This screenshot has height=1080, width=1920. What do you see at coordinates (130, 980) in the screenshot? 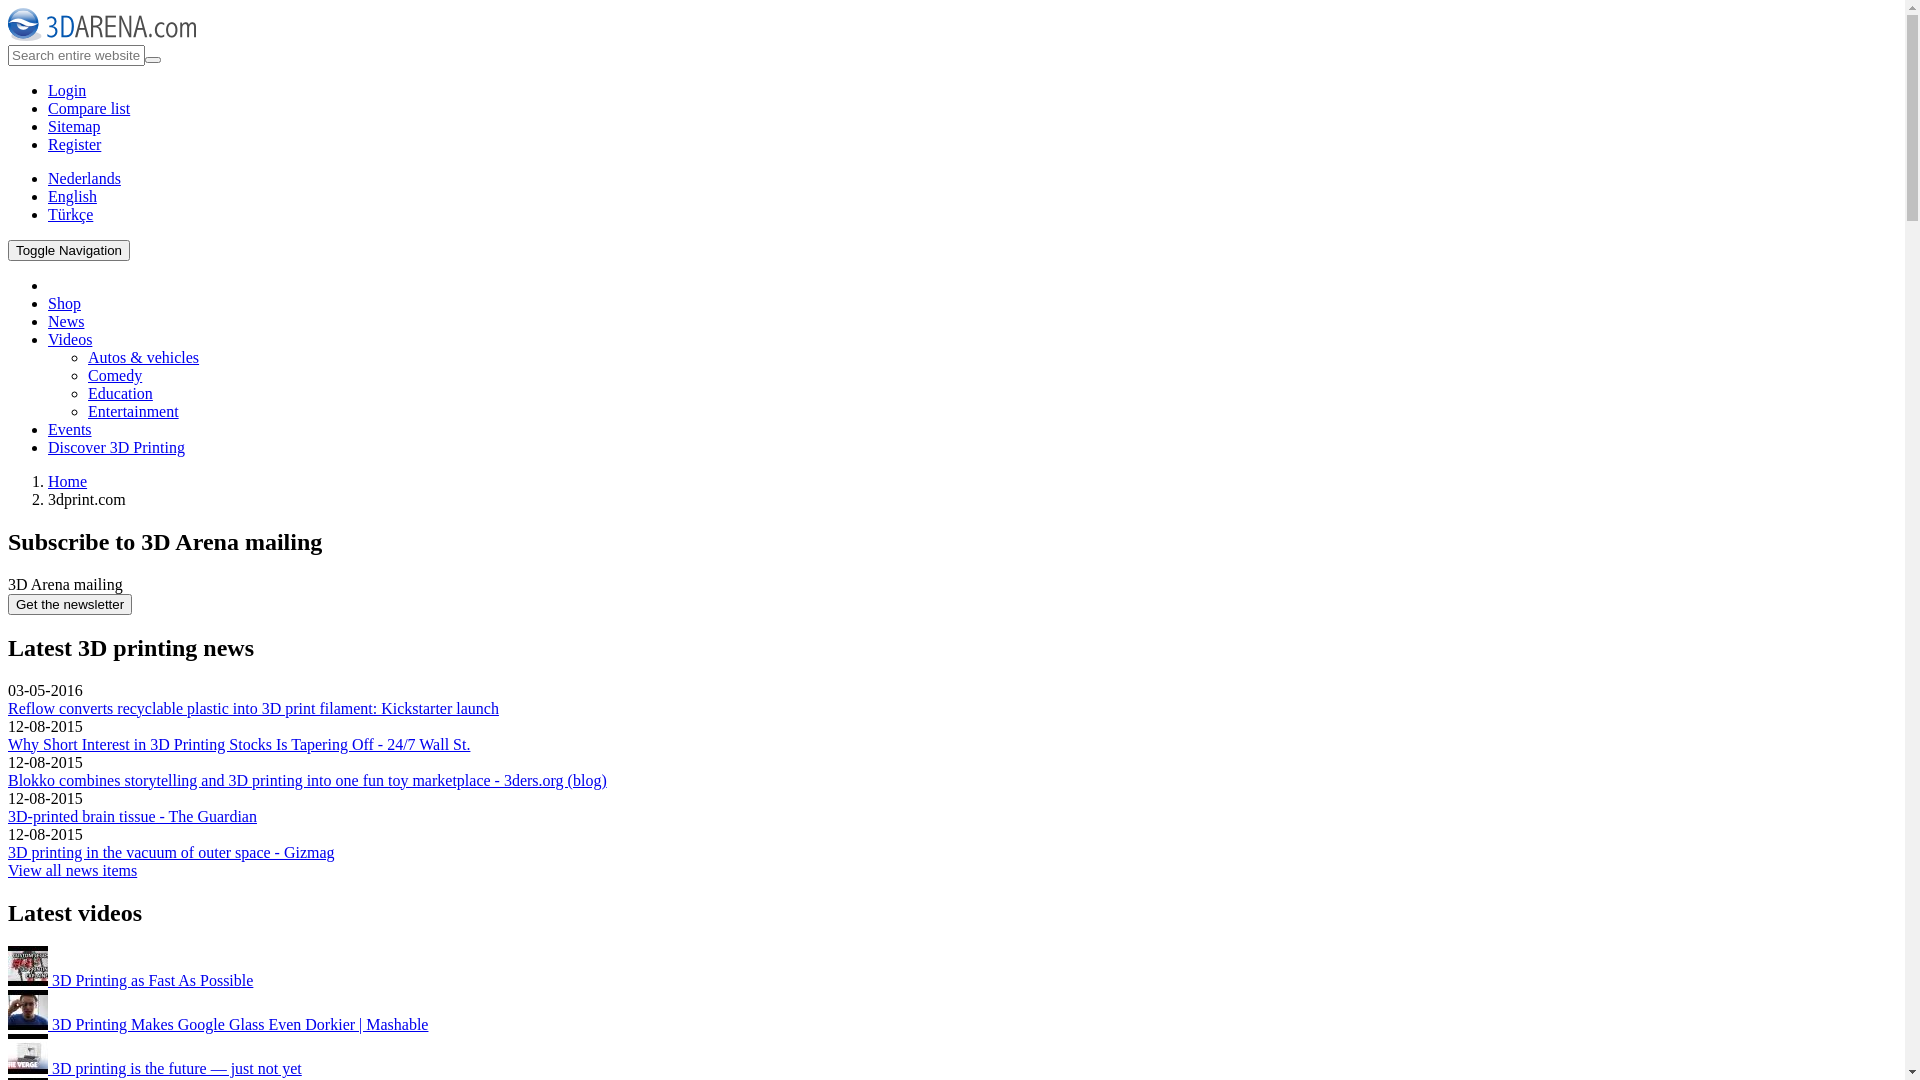
I see `3D Printing as Fast As Possible` at bounding box center [130, 980].